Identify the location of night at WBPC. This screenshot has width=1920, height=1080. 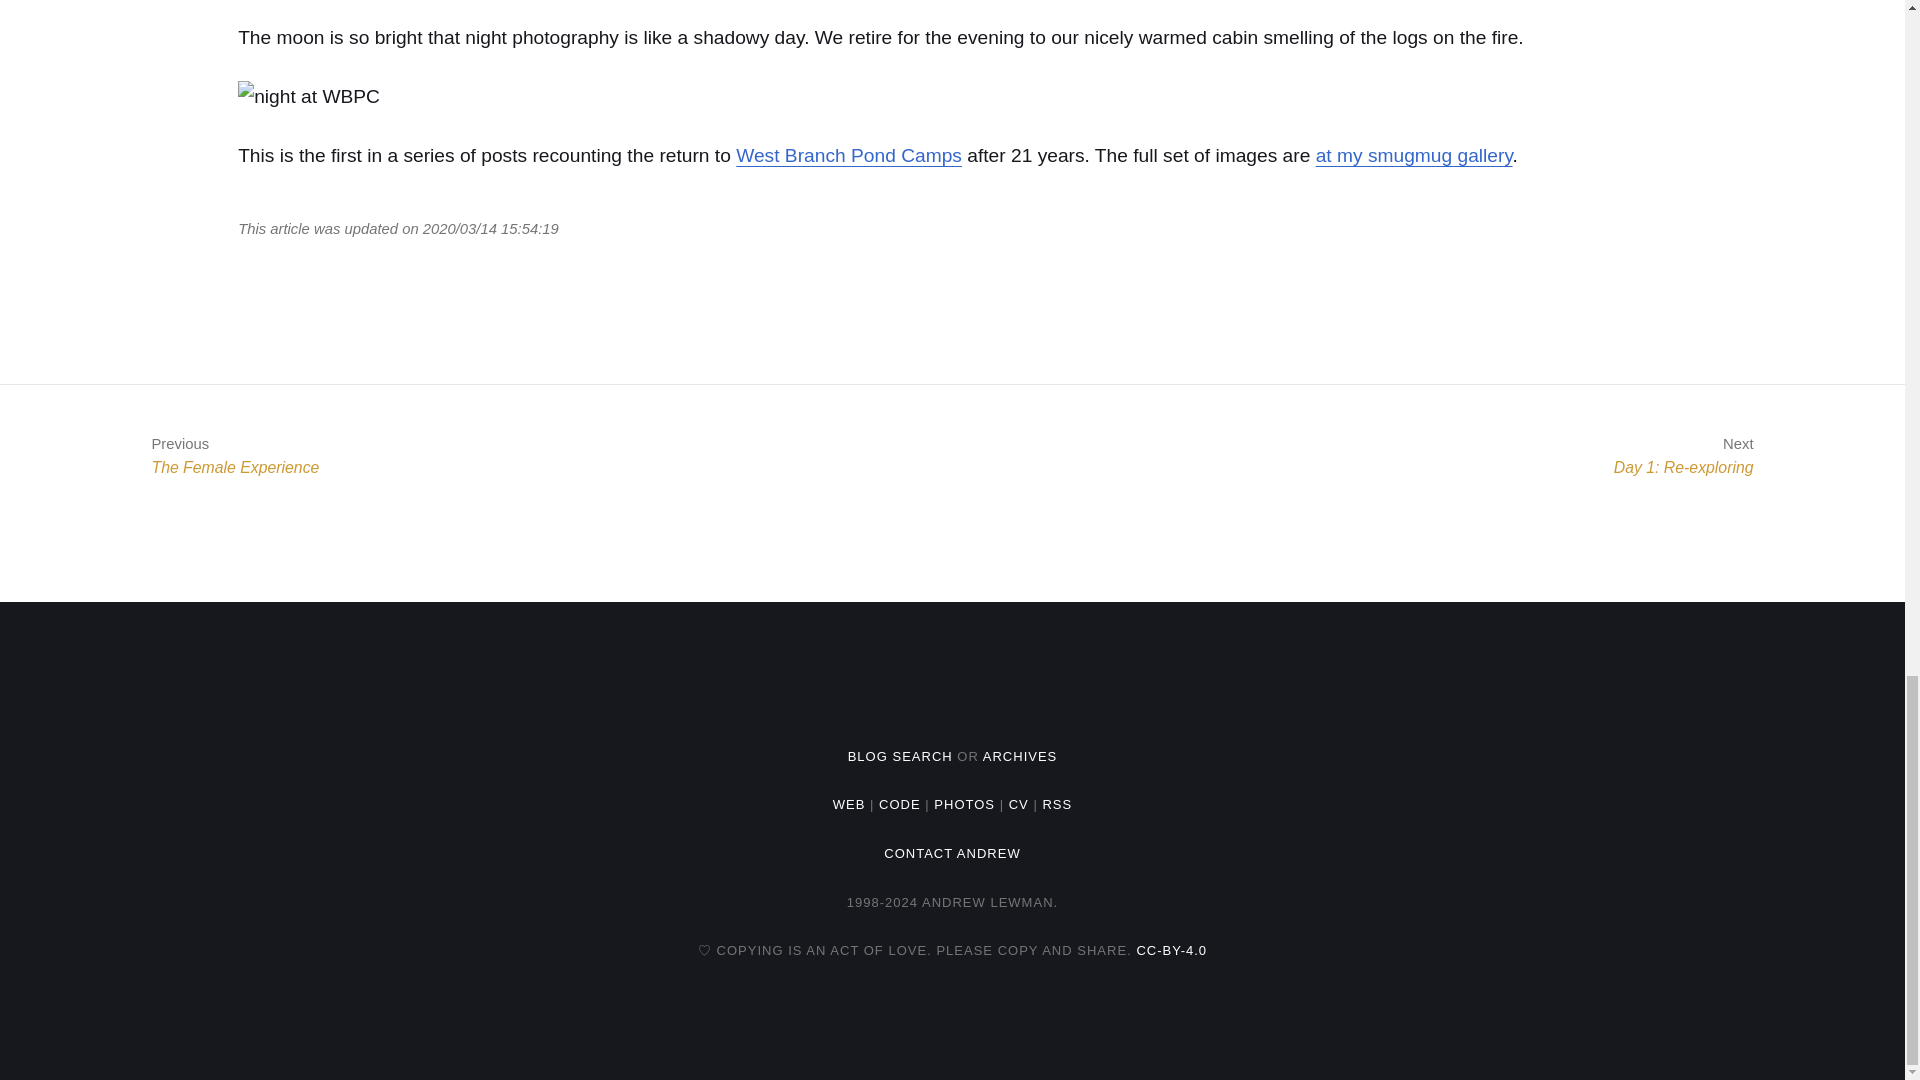
(309, 98).